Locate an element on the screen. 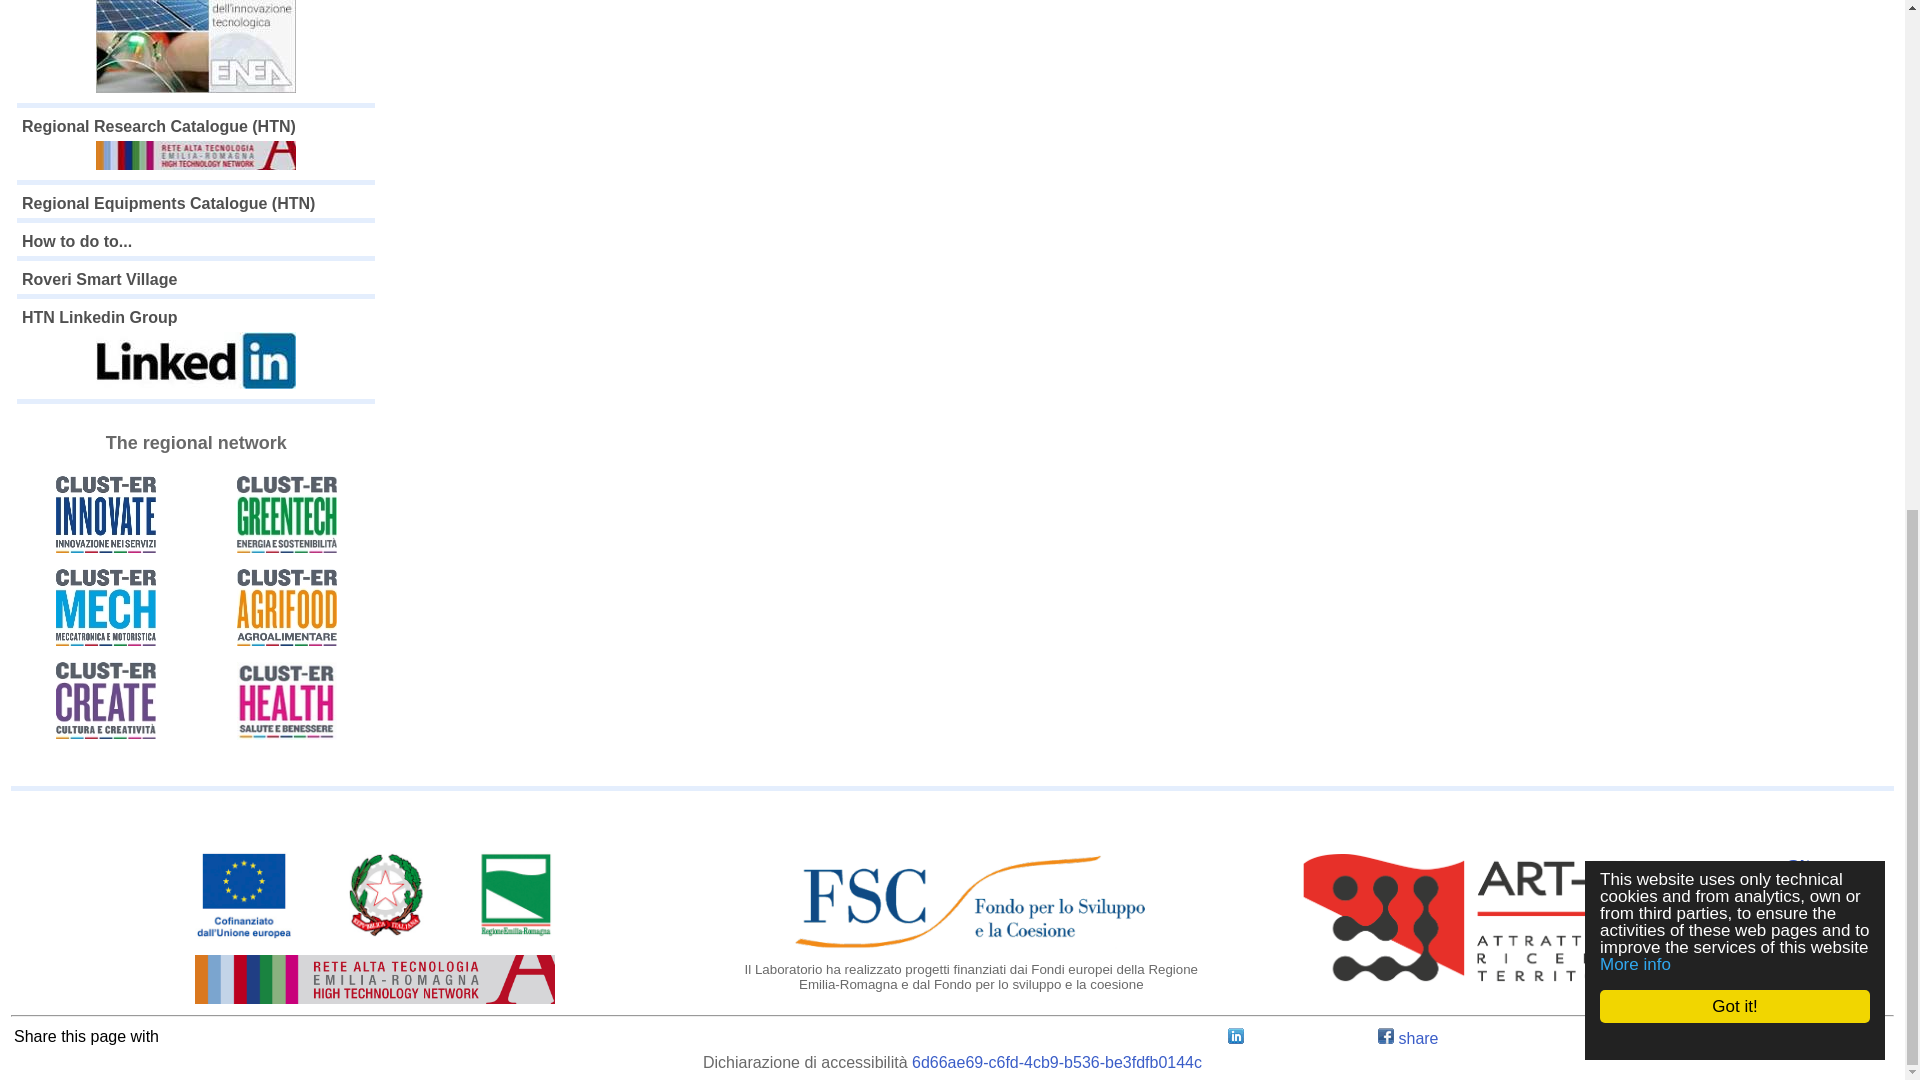  Cookie Consent plugin for the EU cookie law is located at coordinates (1754, 78).